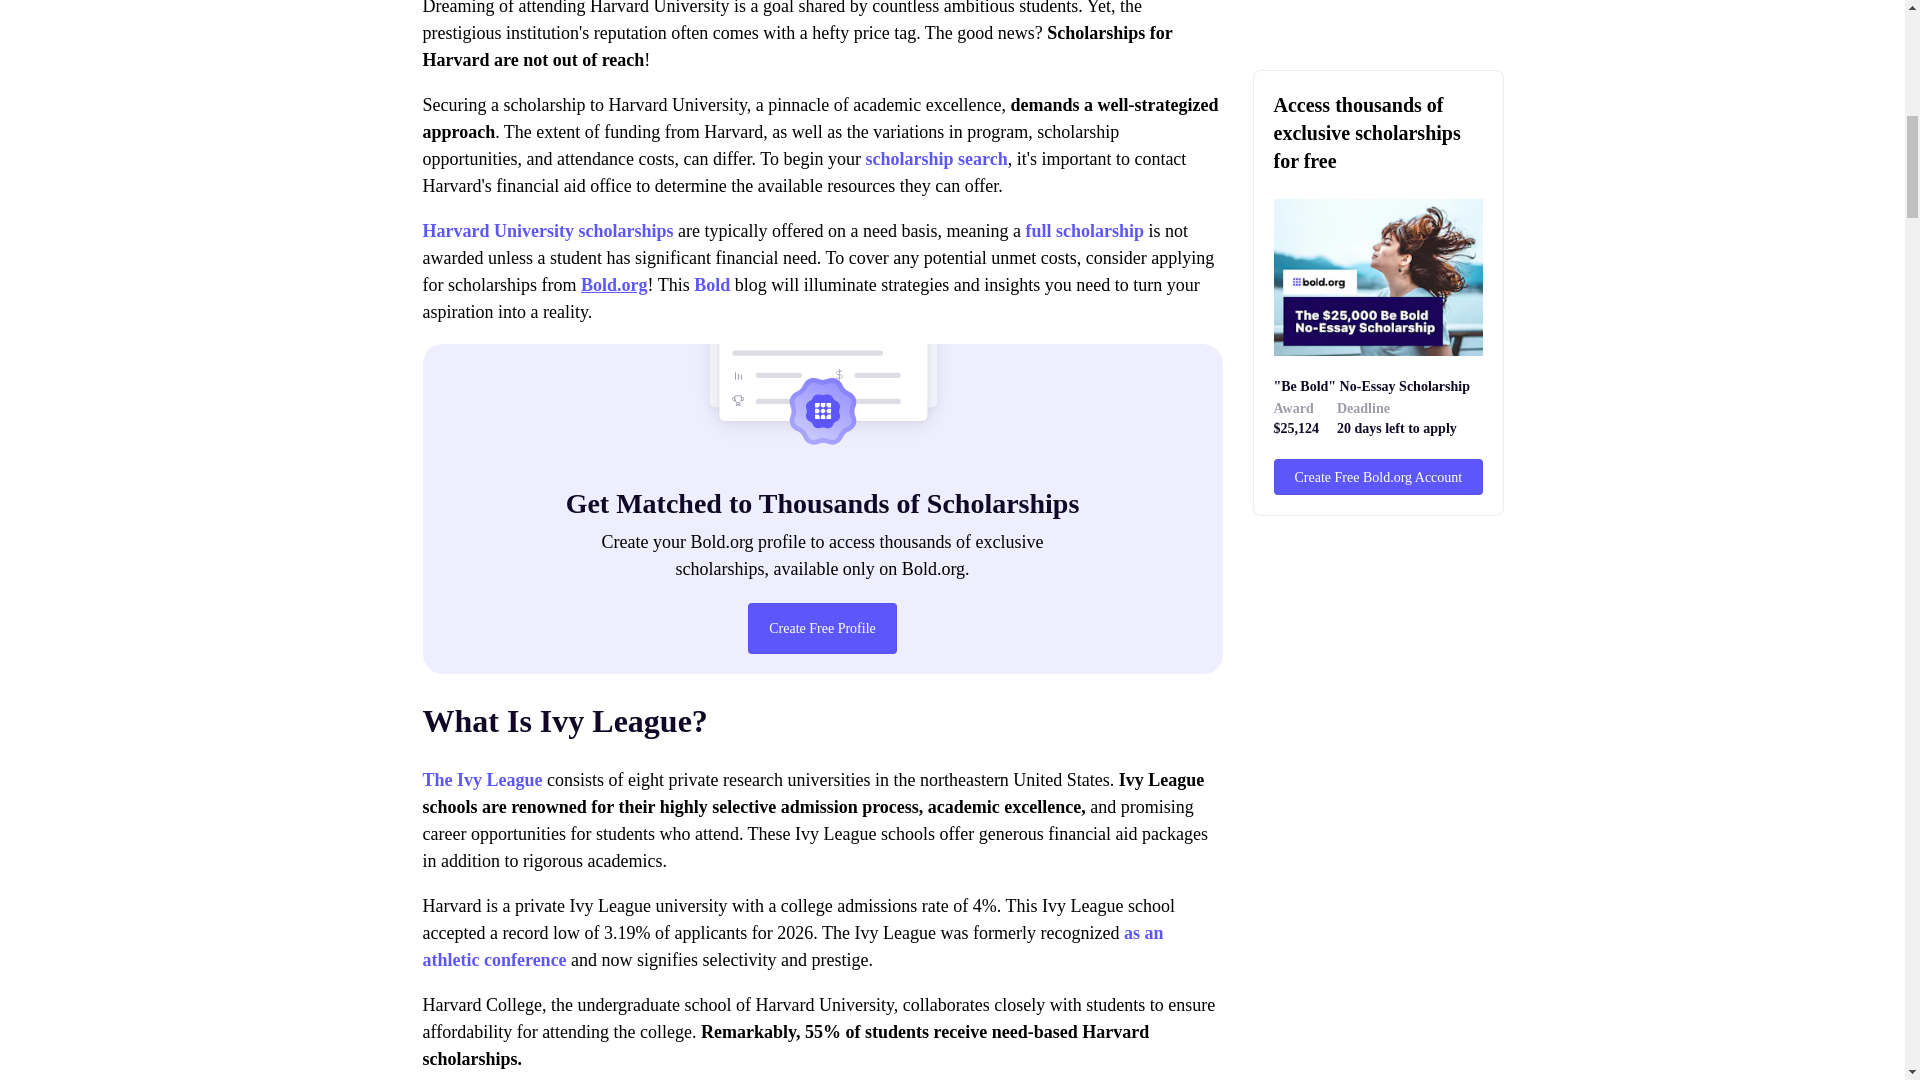  I want to click on The Ivy League, so click(482, 780).